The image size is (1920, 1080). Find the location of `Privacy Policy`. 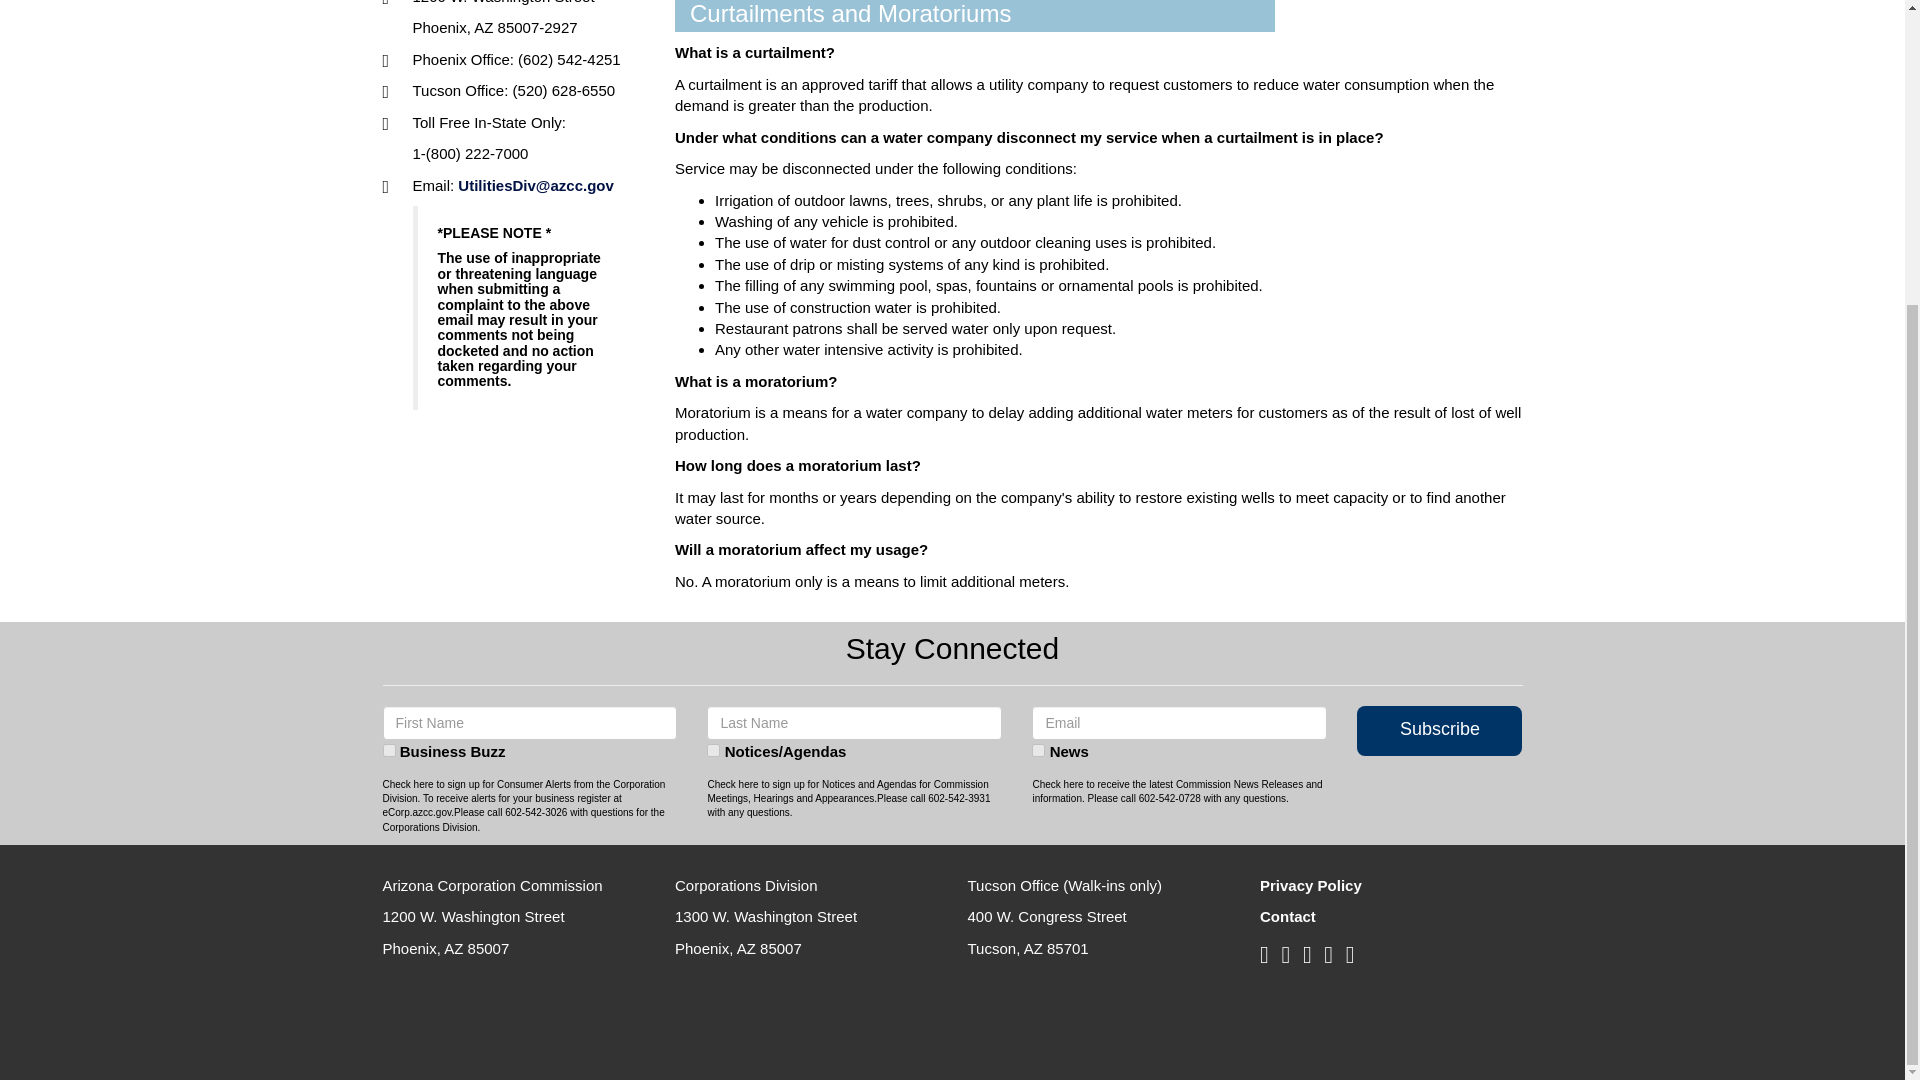

Privacy Policy is located at coordinates (1310, 885).